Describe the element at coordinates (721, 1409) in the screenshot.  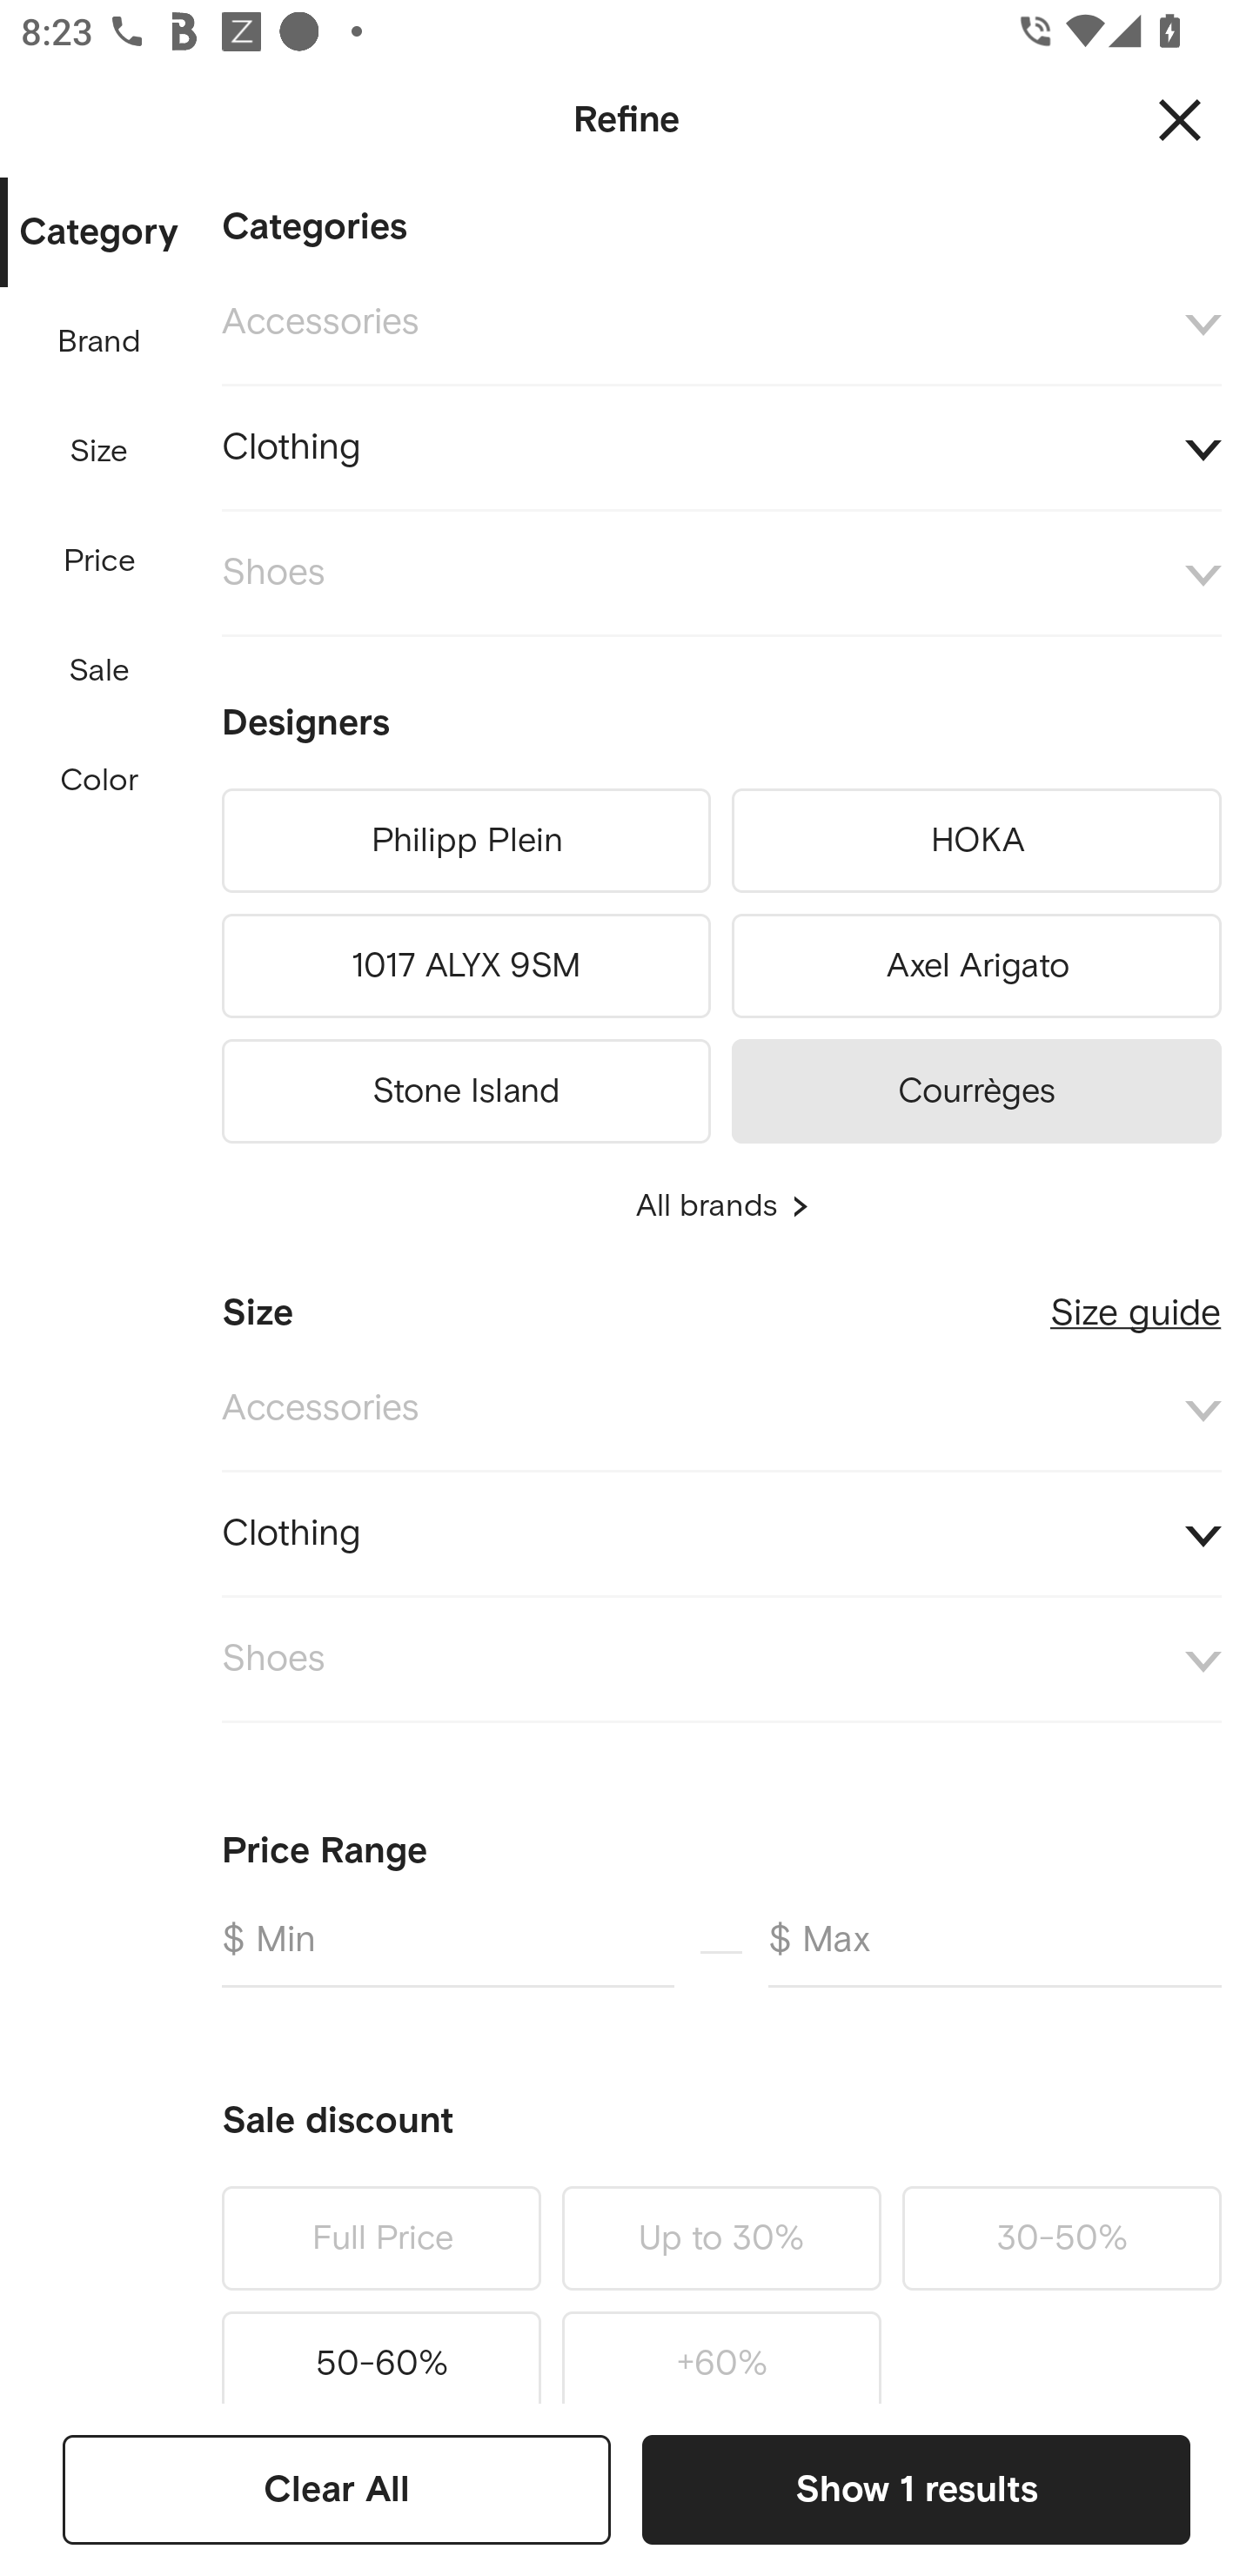
I see `Accessories` at that location.